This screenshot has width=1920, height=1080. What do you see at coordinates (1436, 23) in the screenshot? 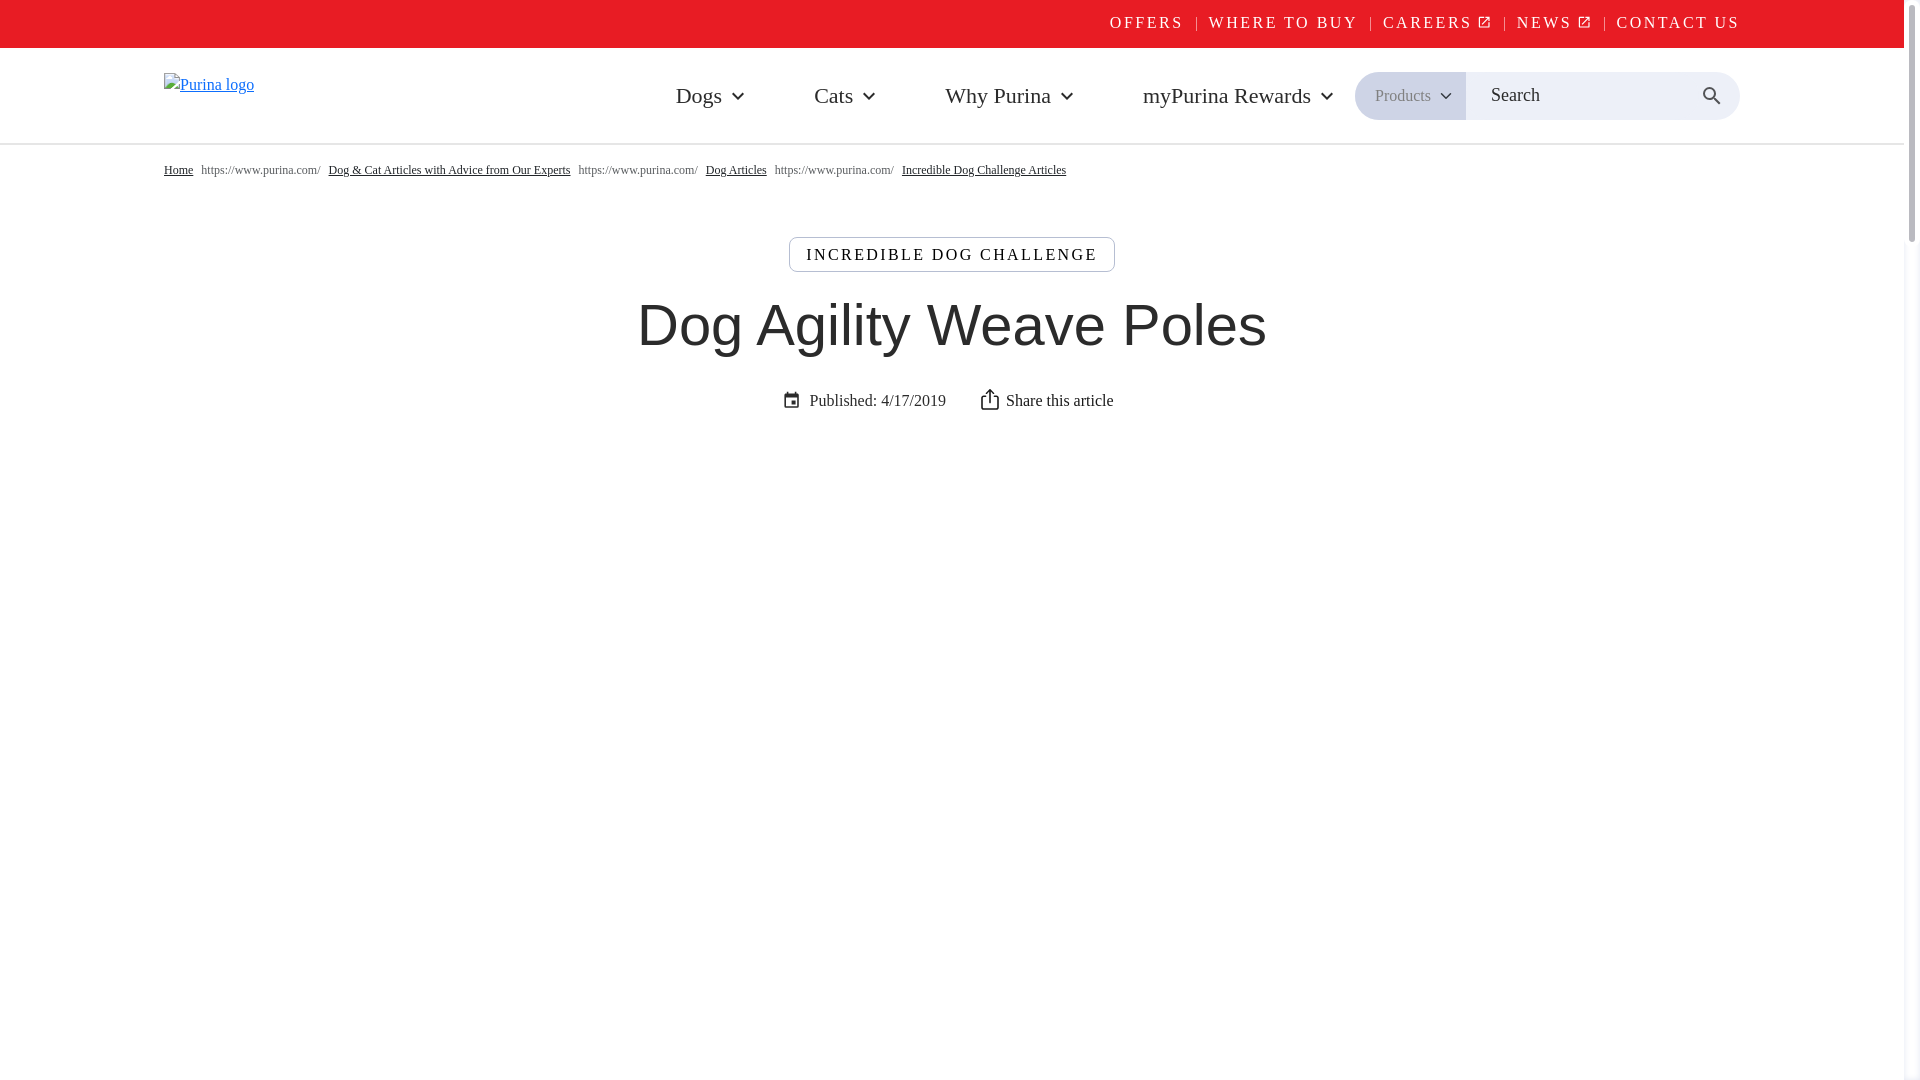
I see `CAREERS` at bounding box center [1436, 23].